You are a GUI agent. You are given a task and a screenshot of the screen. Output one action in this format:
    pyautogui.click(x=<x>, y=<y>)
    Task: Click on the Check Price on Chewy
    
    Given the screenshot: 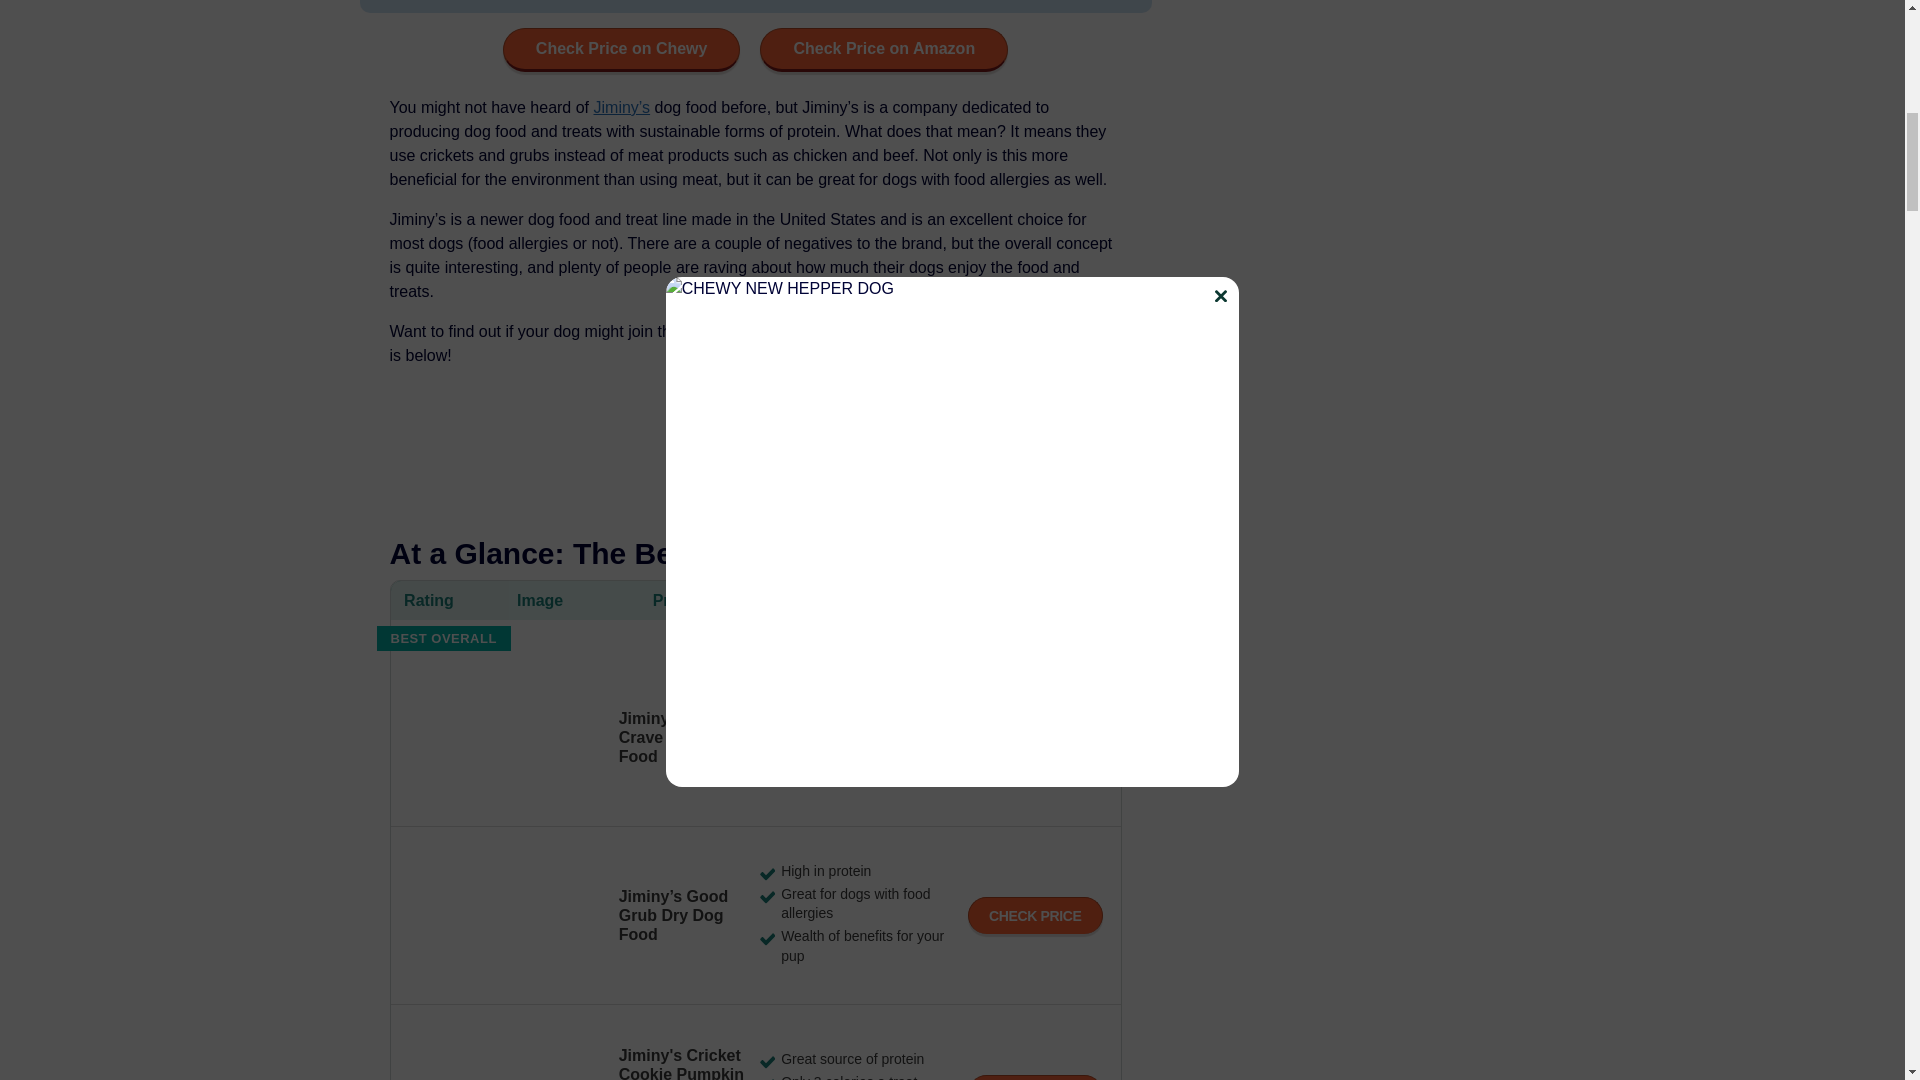 What is the action you would take?
    pyautogui.click(x=622, y=50)
    